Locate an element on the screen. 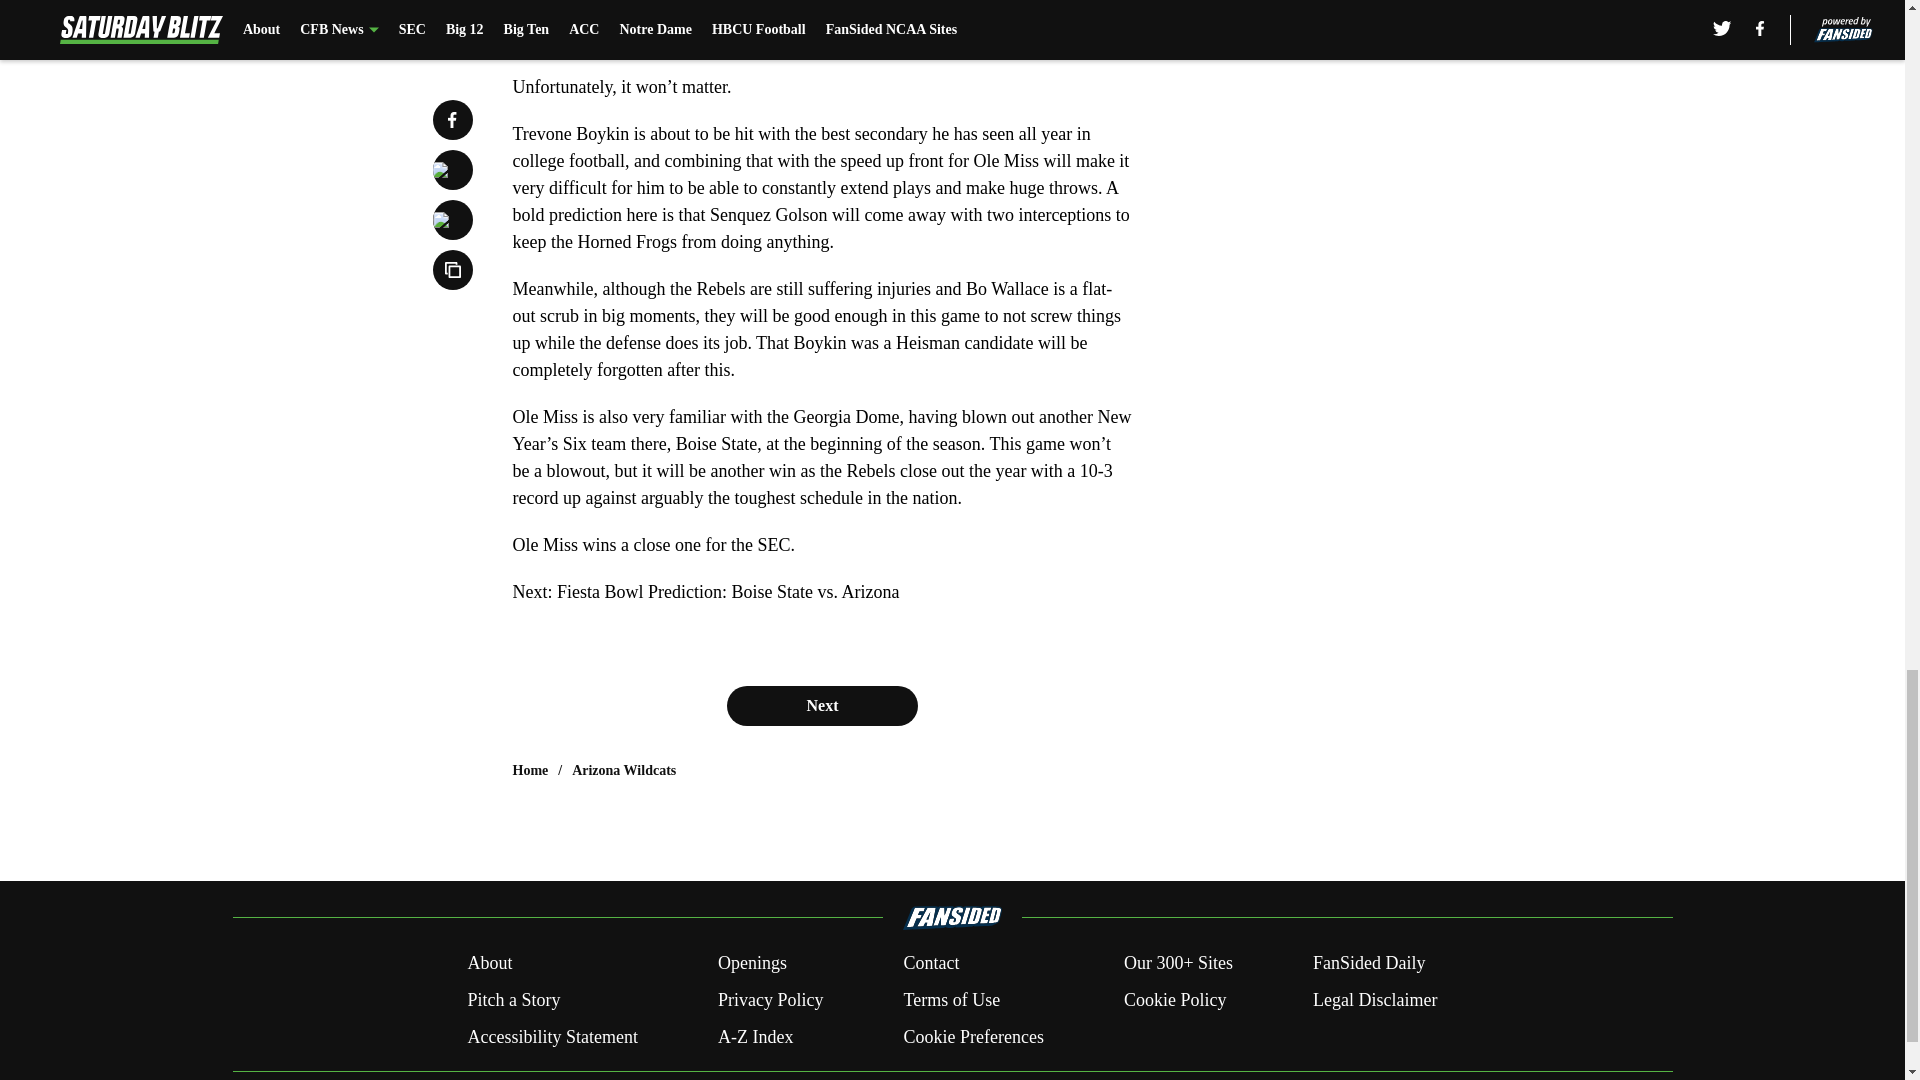 The image size is (1920, 1080). Home is located at coordinates (530, 770).